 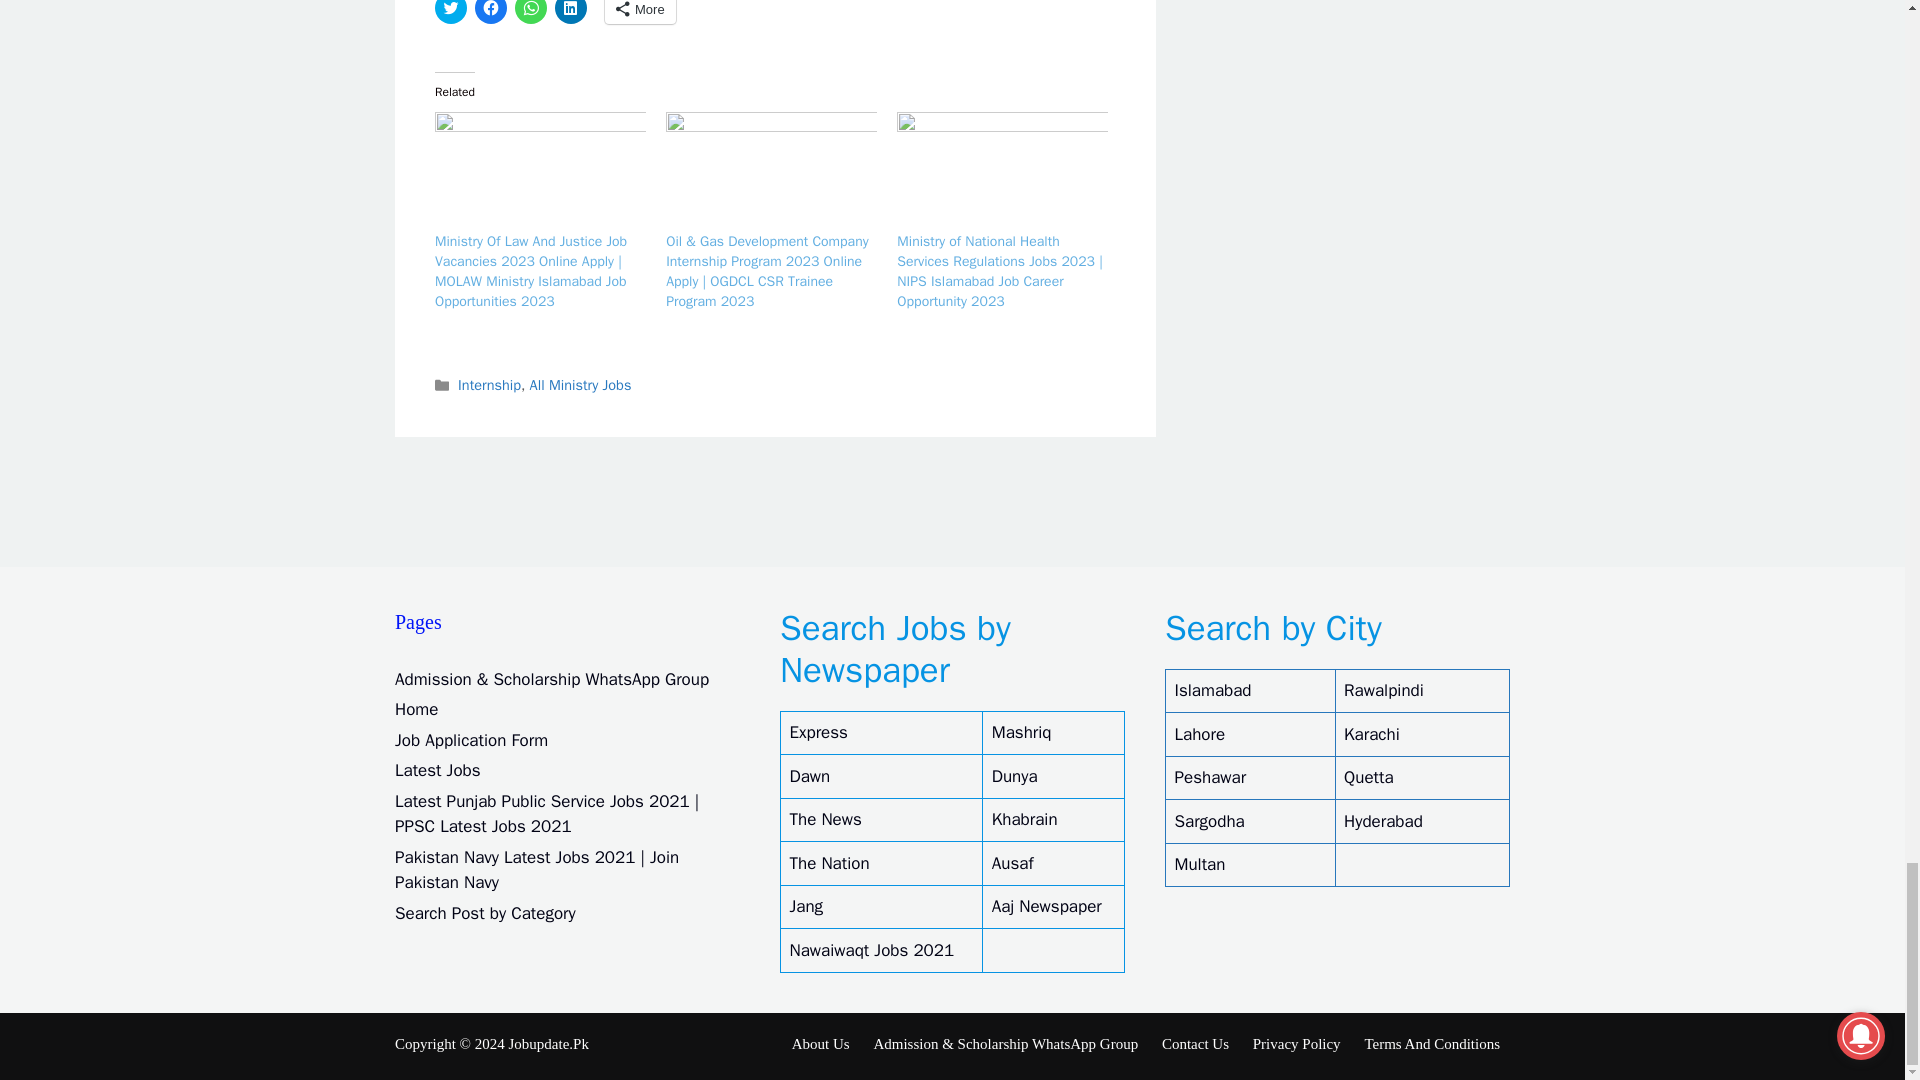 I want to click on Click to share on WhatsApp, so click(x=530, y=12).